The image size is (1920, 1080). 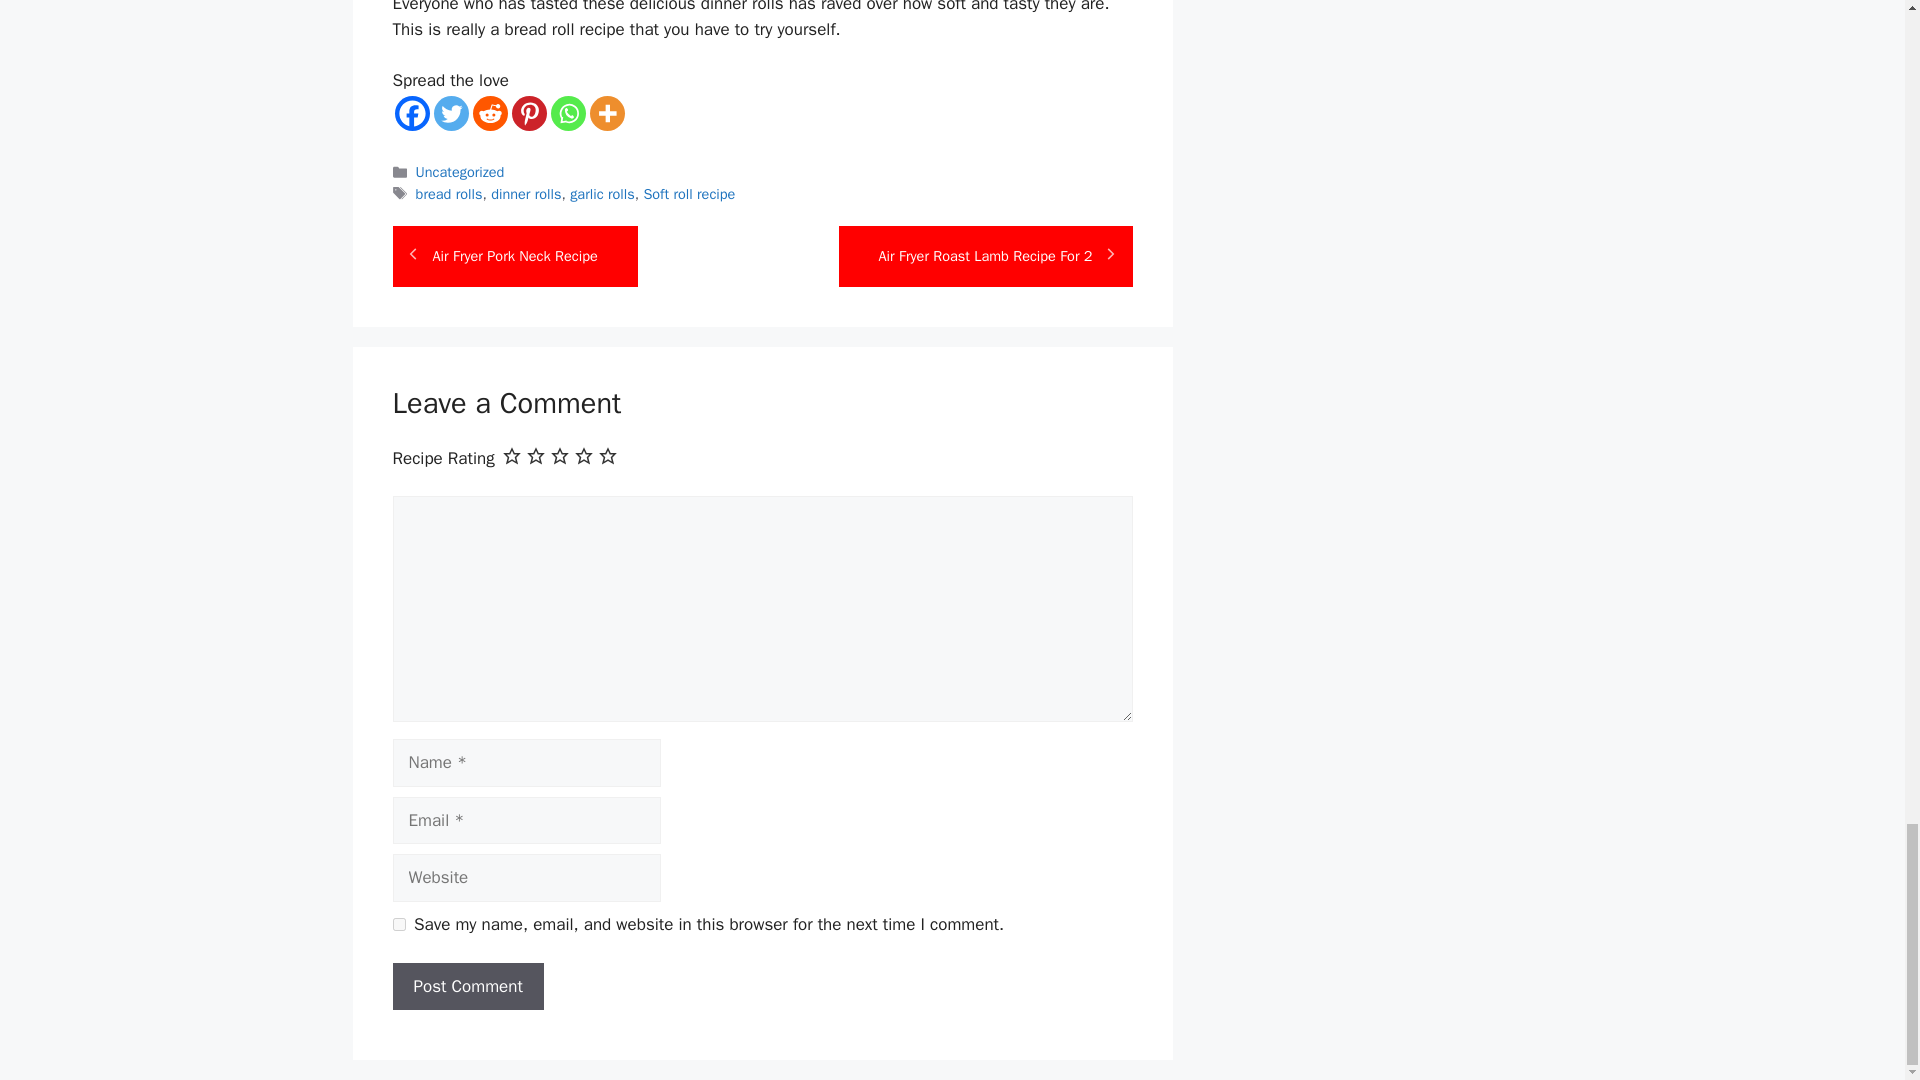 What do you see at coordinates (450, 194) in the screenshot?
I see `bread rolls` at bounding box center [450, 194].